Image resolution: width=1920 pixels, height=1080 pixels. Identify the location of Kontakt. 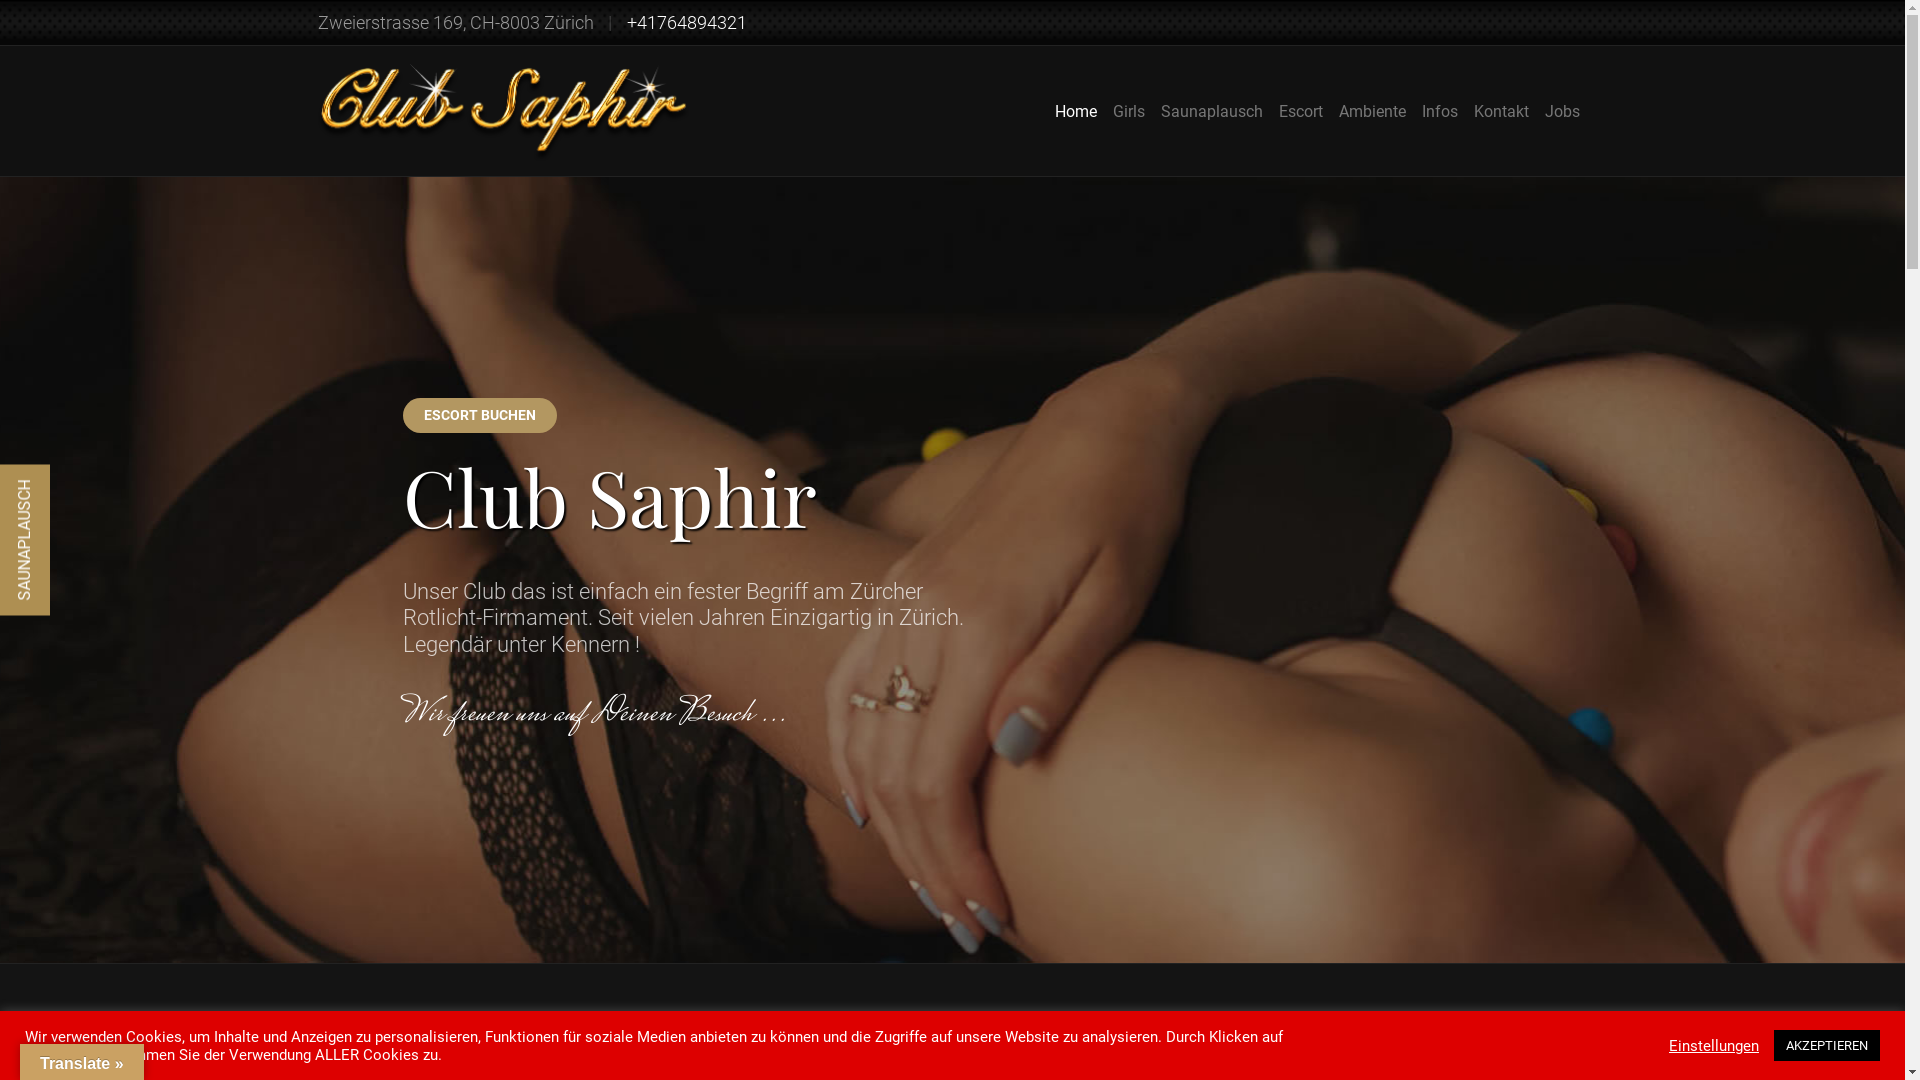
(1502, 112).